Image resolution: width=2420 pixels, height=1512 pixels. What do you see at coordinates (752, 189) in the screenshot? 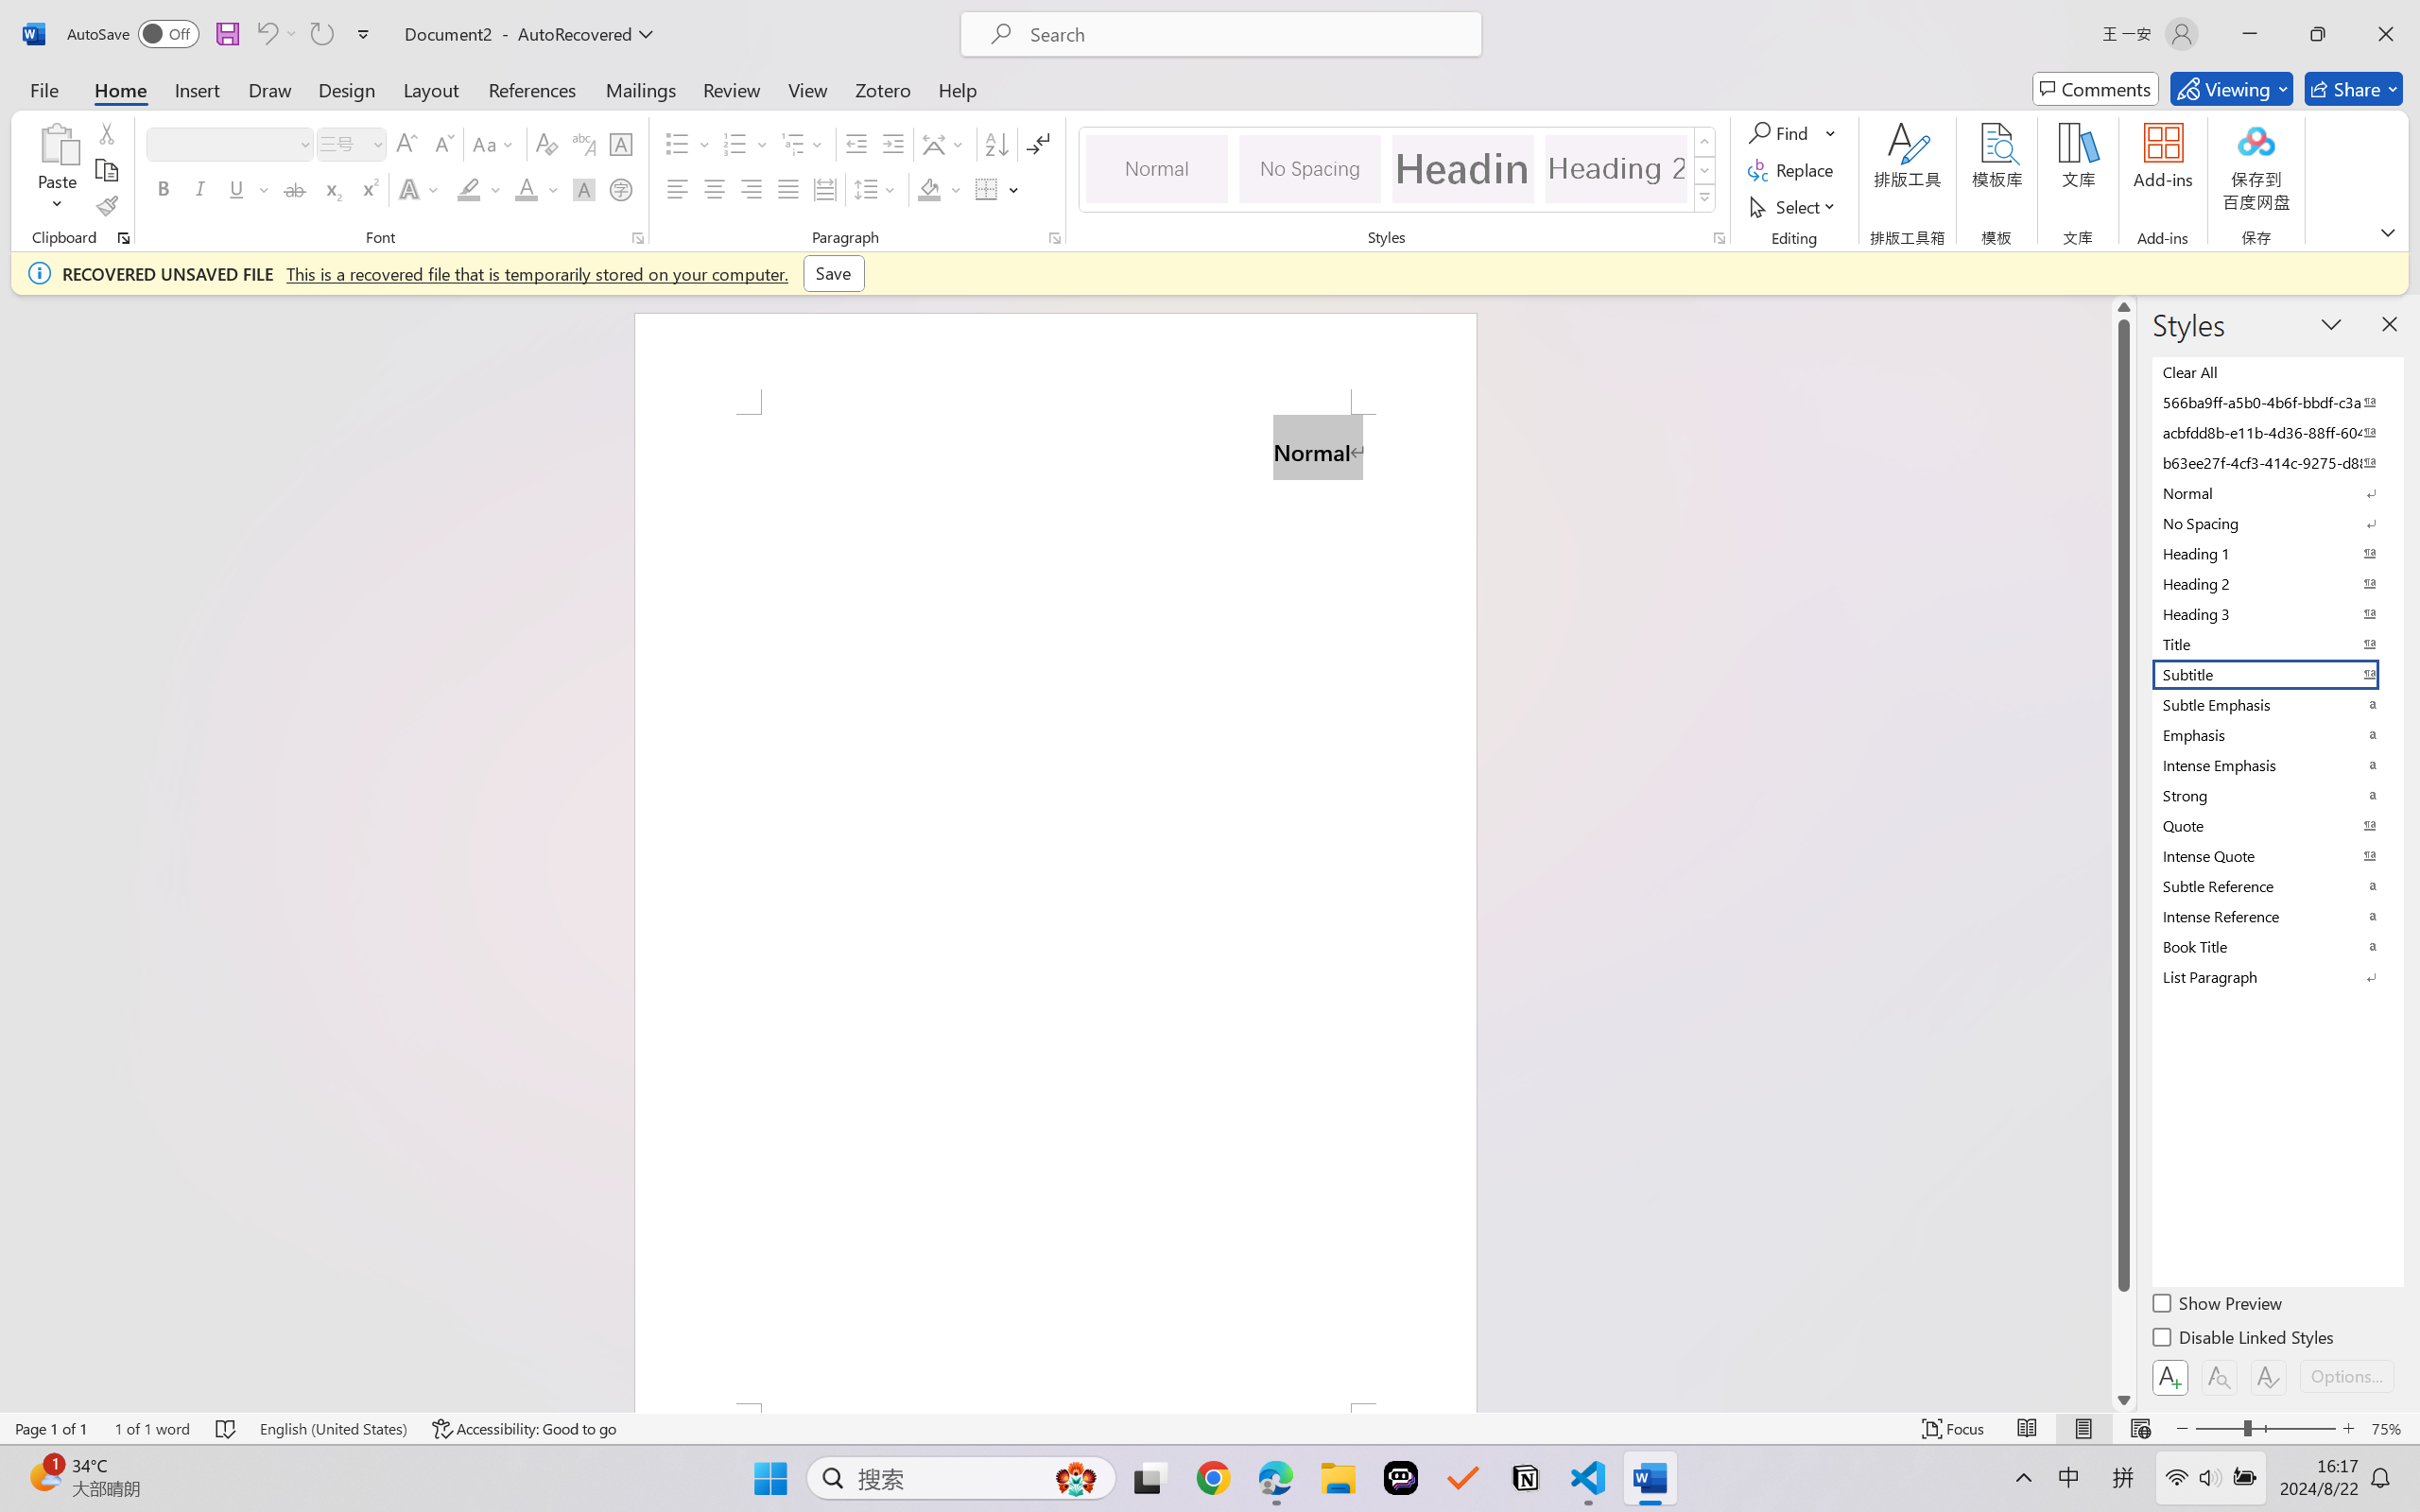
I see `Align Right` at bounding box center [752, 189].